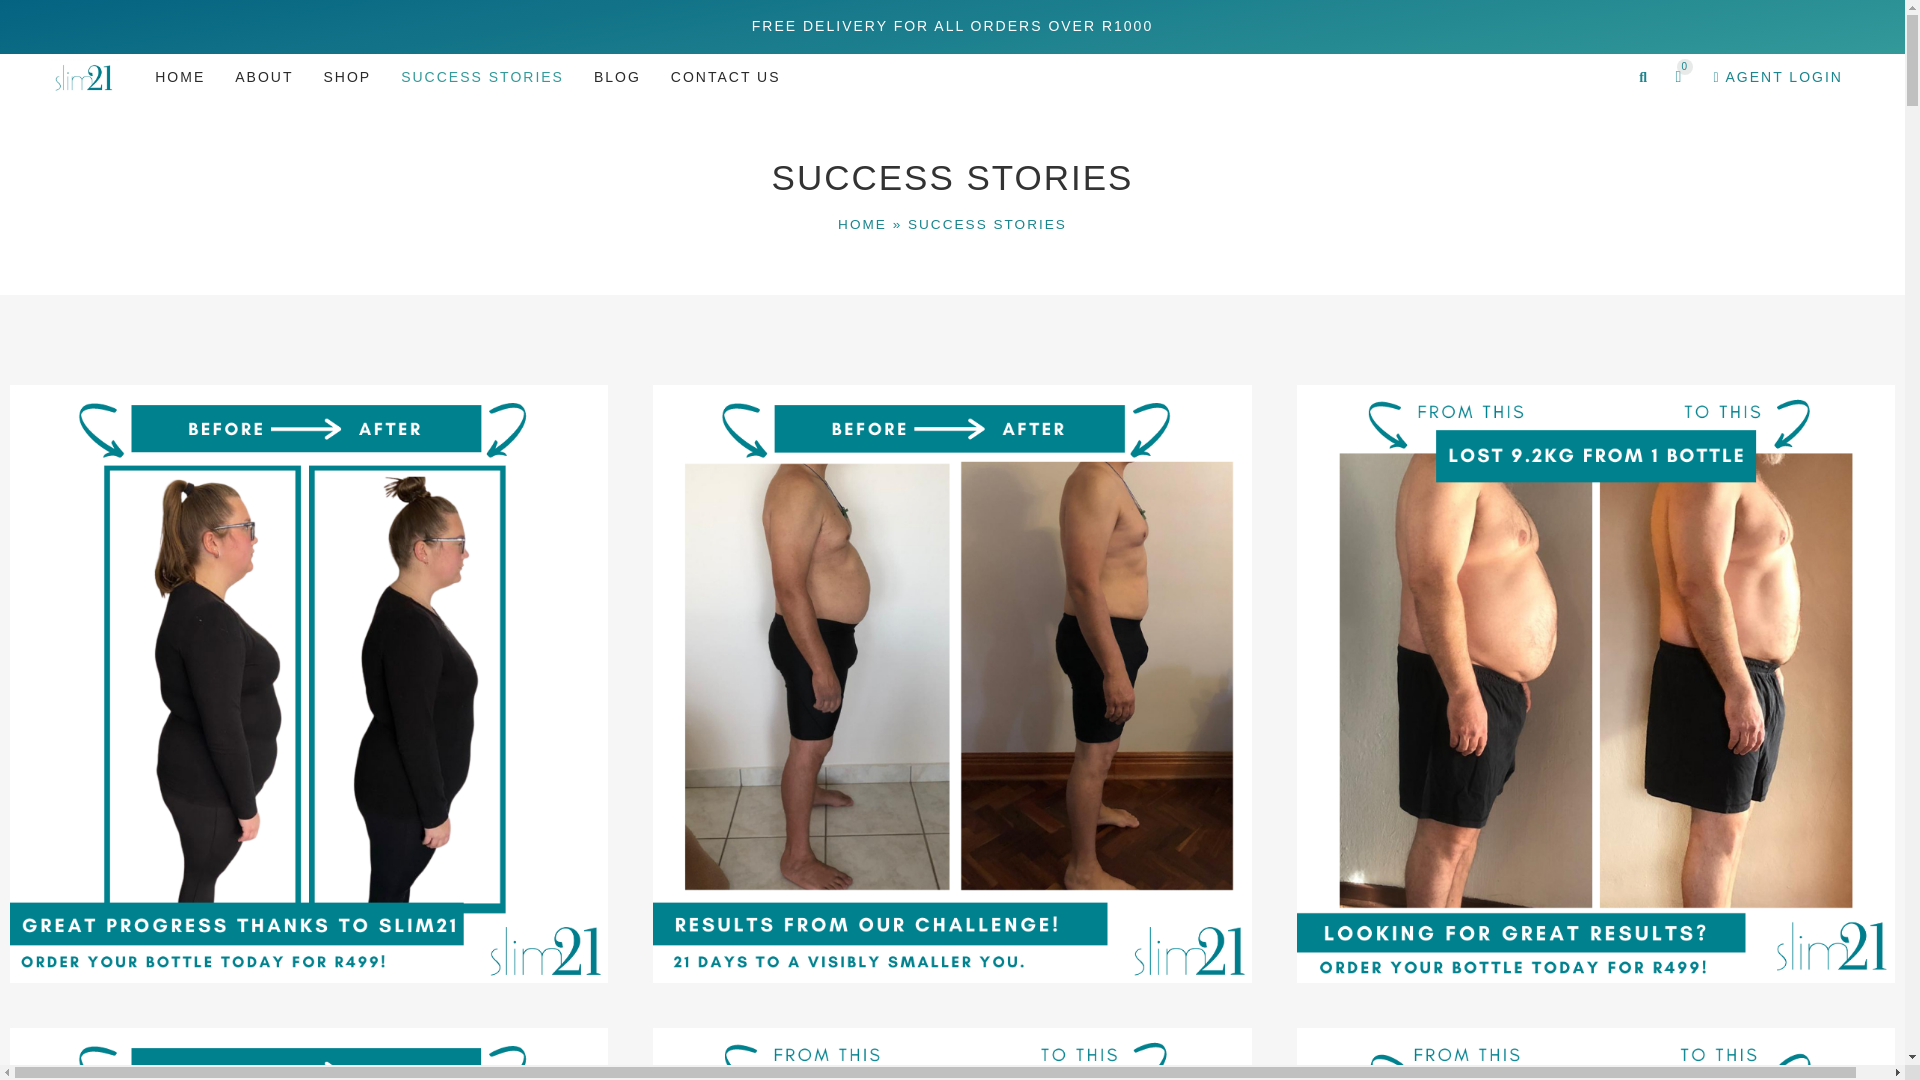  I want to click on SHOP, so click(346, 77).